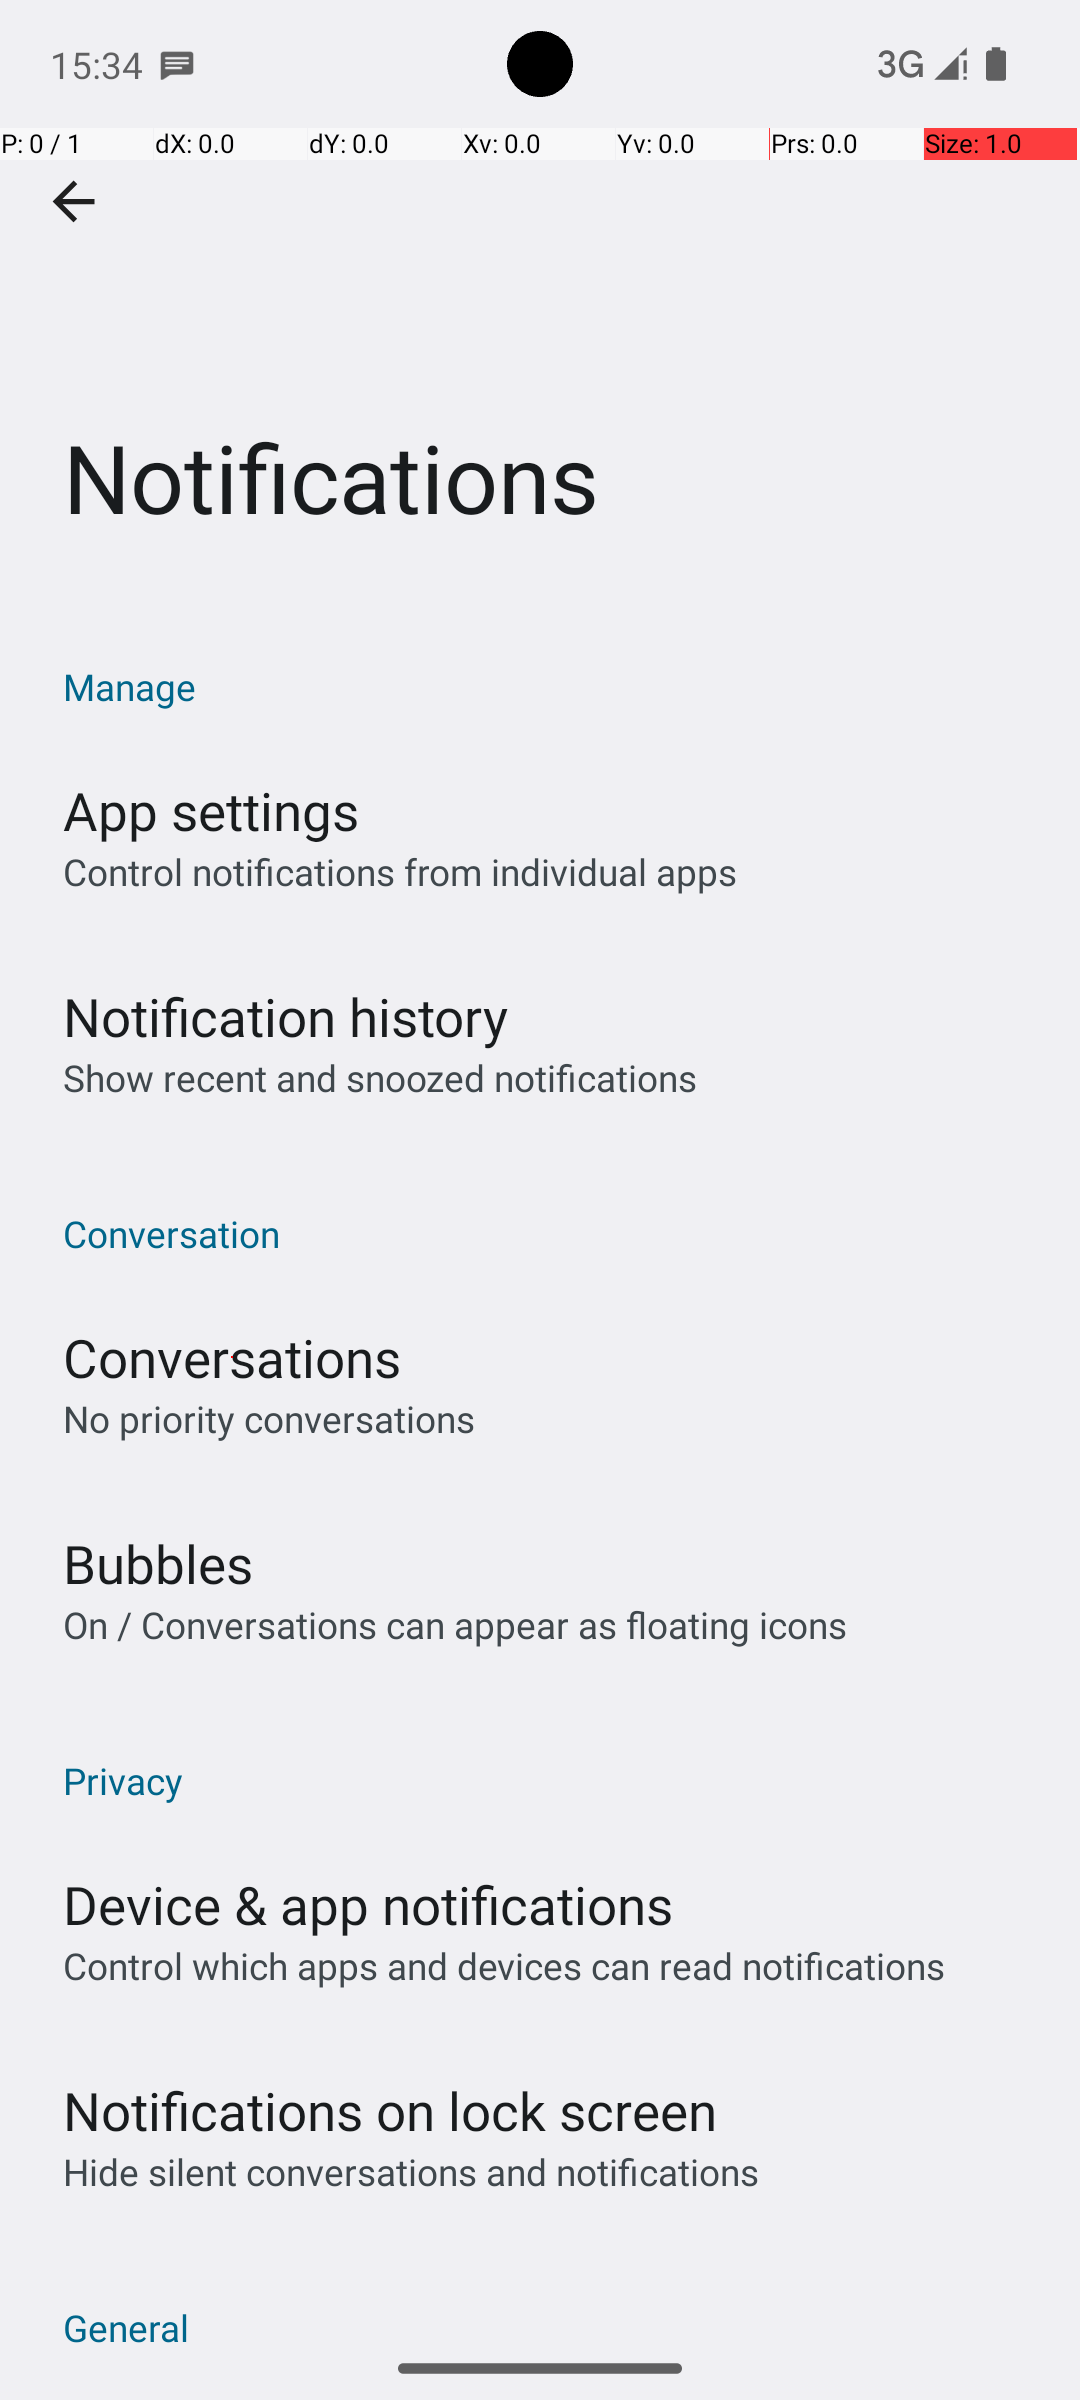  What do you see at coordinates (368, 1904) in the screenshot?
I see `Device & app notifications` at bounding box center [368, 1904].